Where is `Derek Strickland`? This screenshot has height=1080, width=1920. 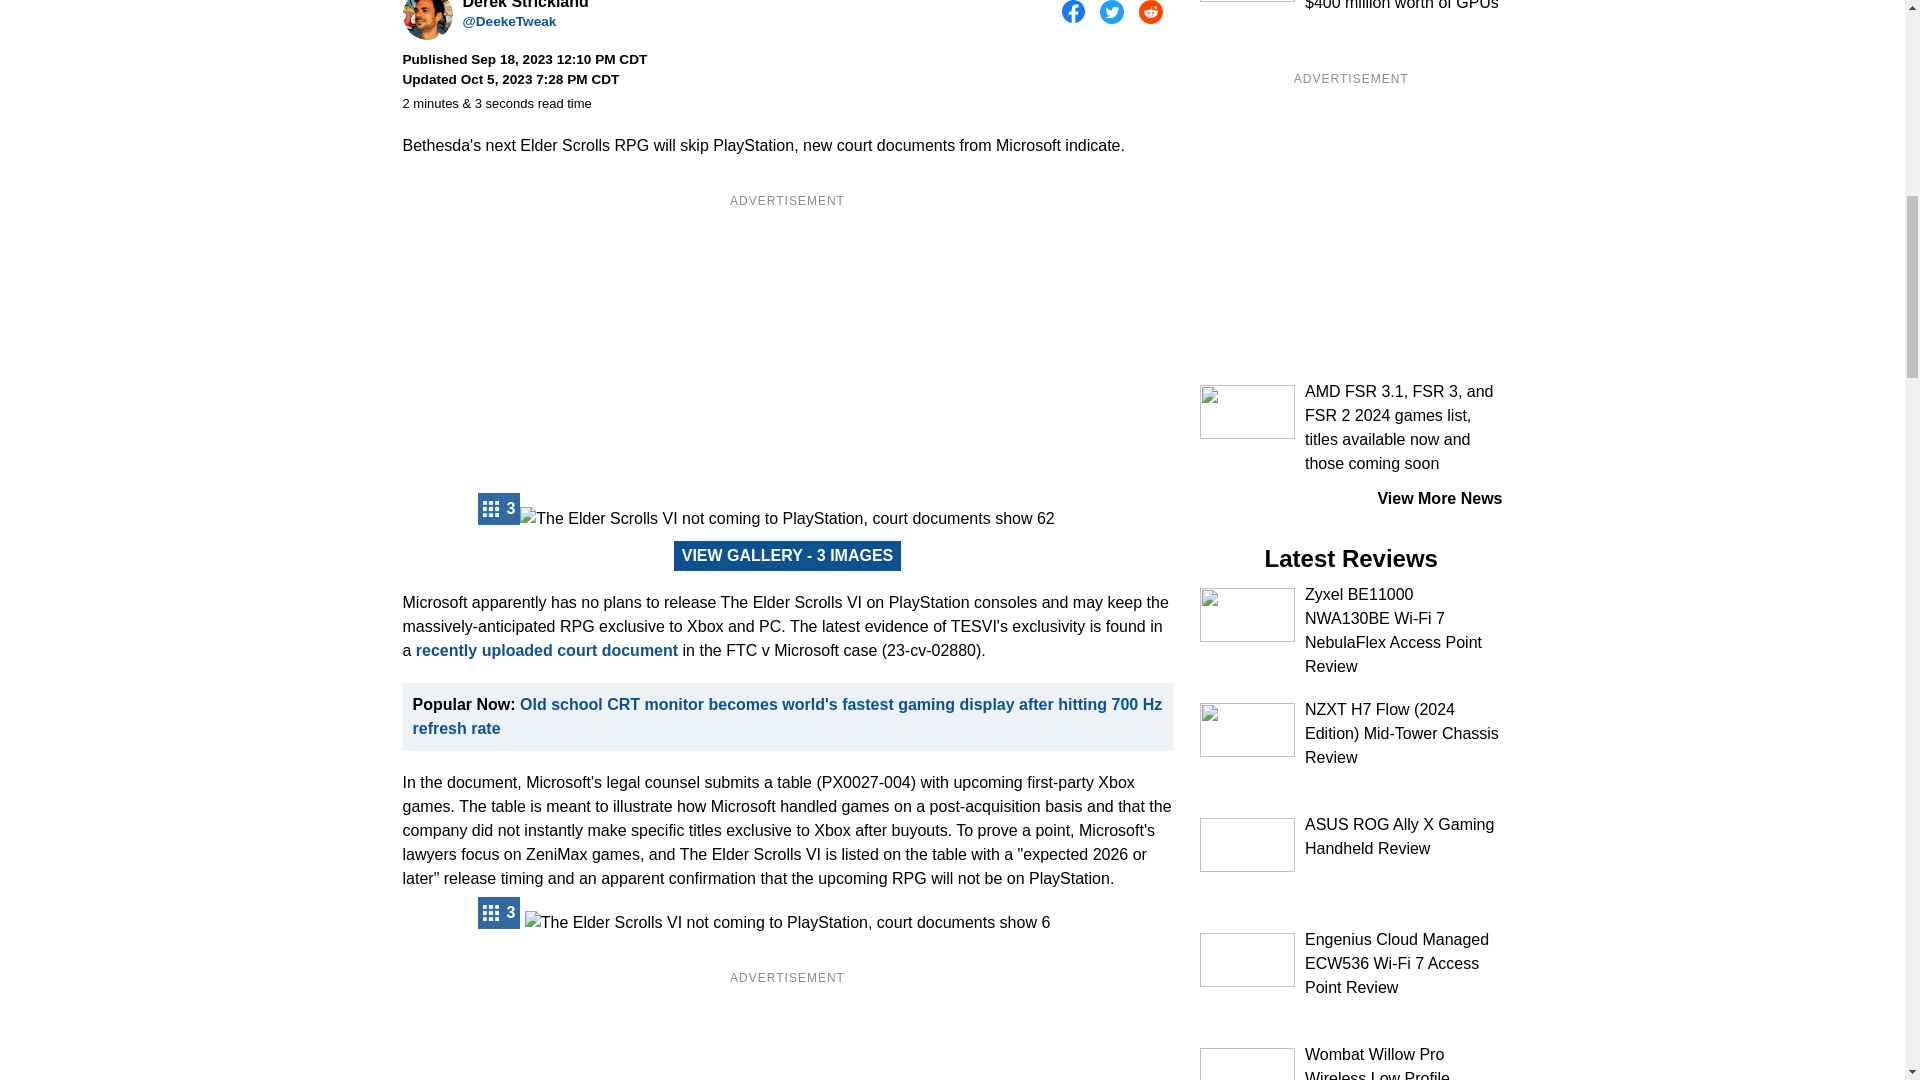 Derek Strickland is located at coordinates (426, 20).